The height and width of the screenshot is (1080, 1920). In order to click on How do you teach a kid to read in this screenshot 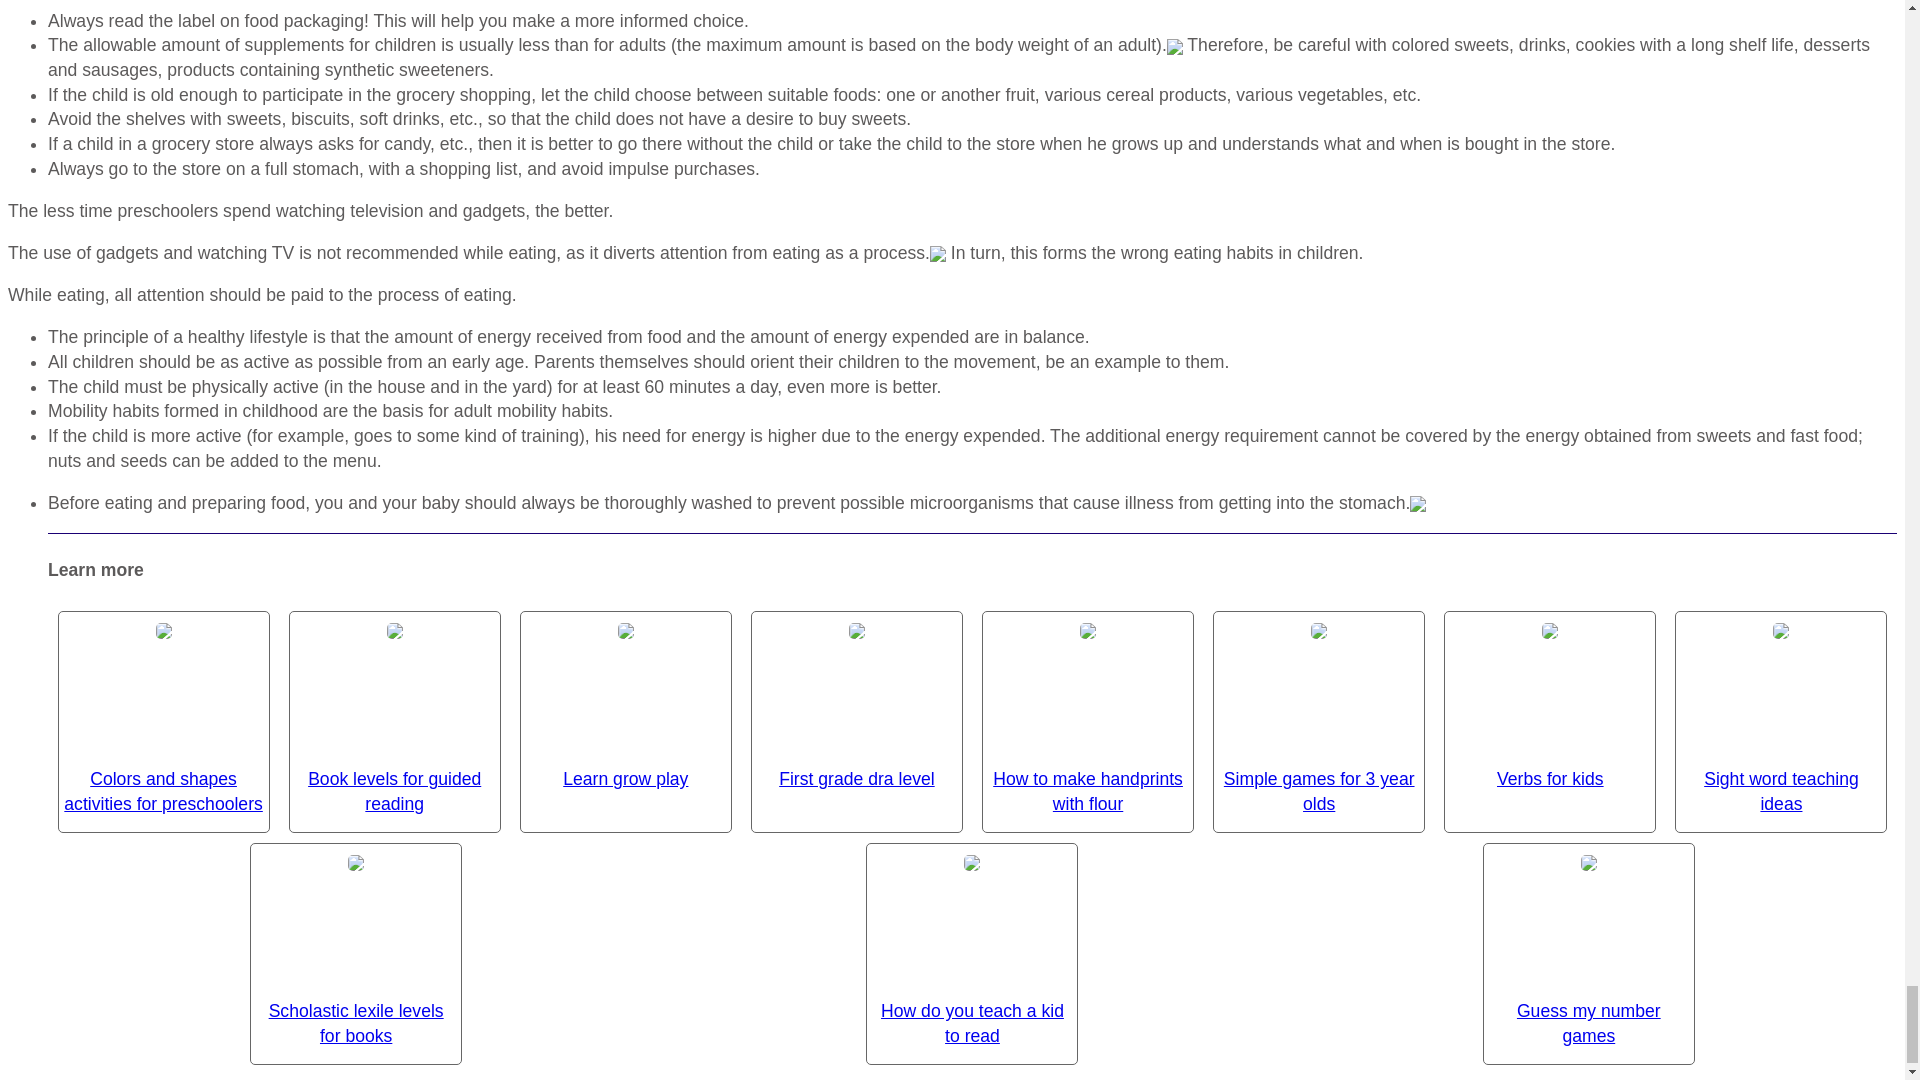, I will do `click(971, 947)`.